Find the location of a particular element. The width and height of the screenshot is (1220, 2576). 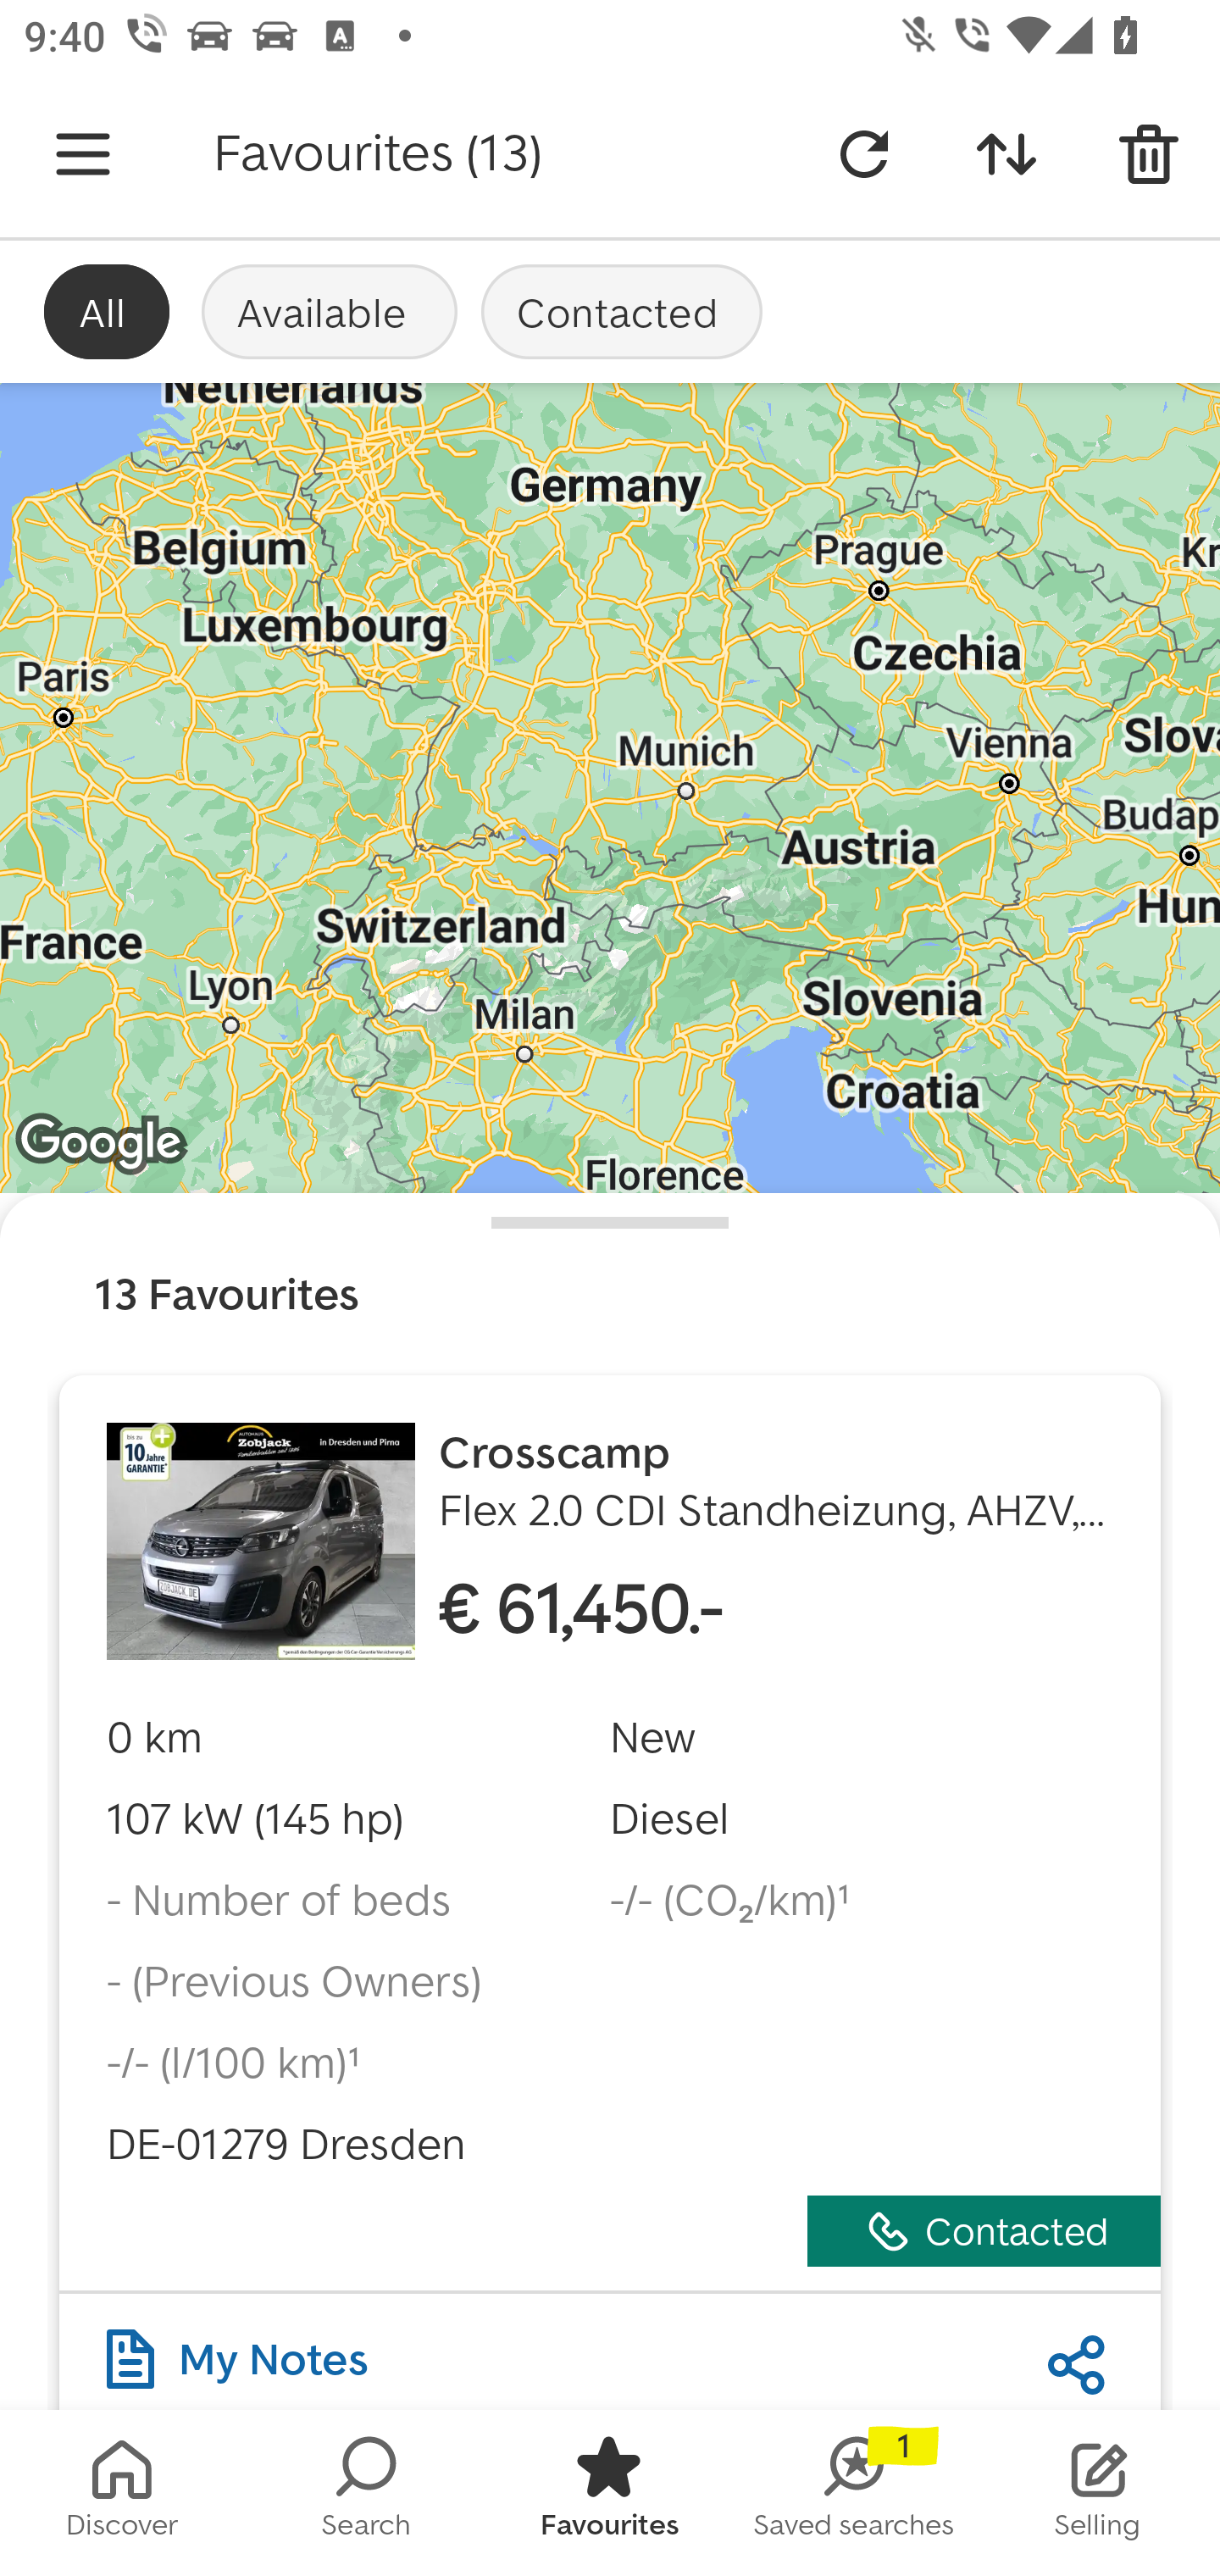

STOCK_LIST Selling is located at coordinates (1098, 2493).